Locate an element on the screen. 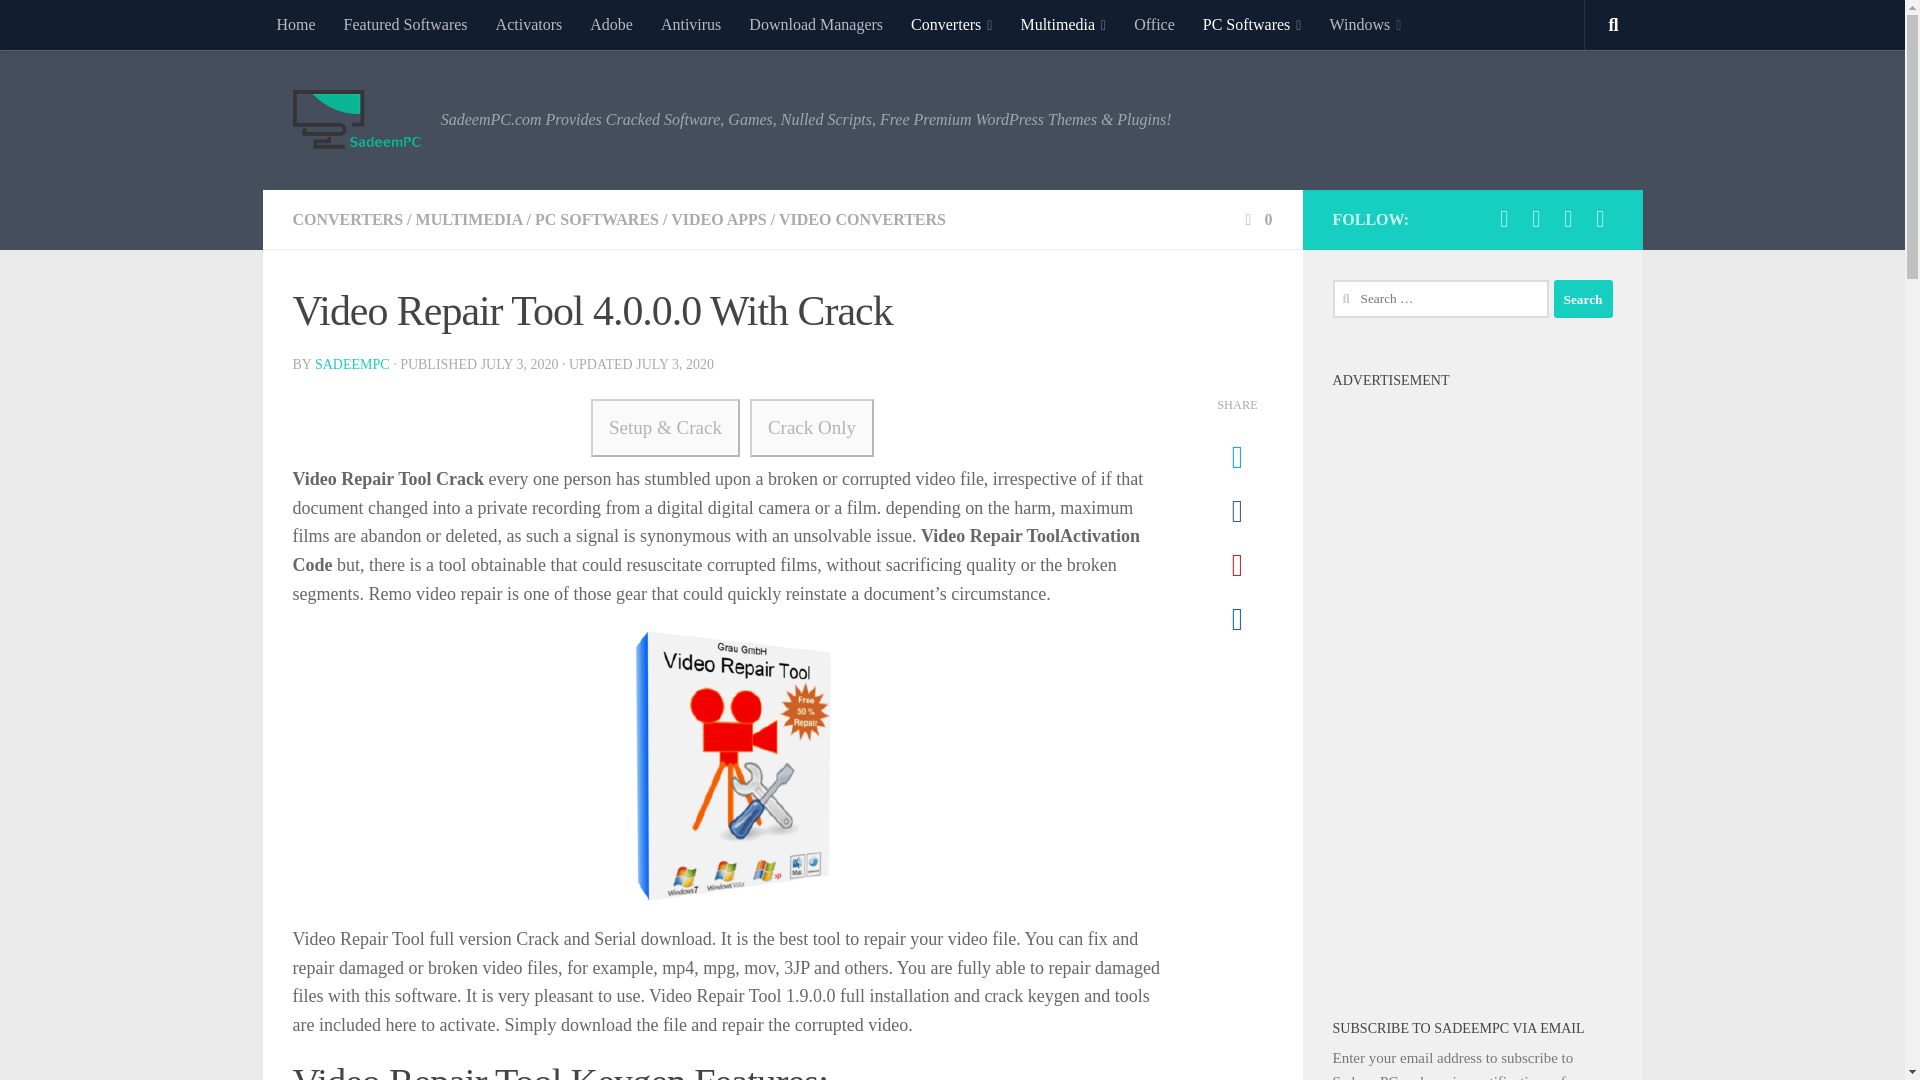 The height and width of the screenshot is (1080, 1920). Skip to content is located at coordinates (78, 27).